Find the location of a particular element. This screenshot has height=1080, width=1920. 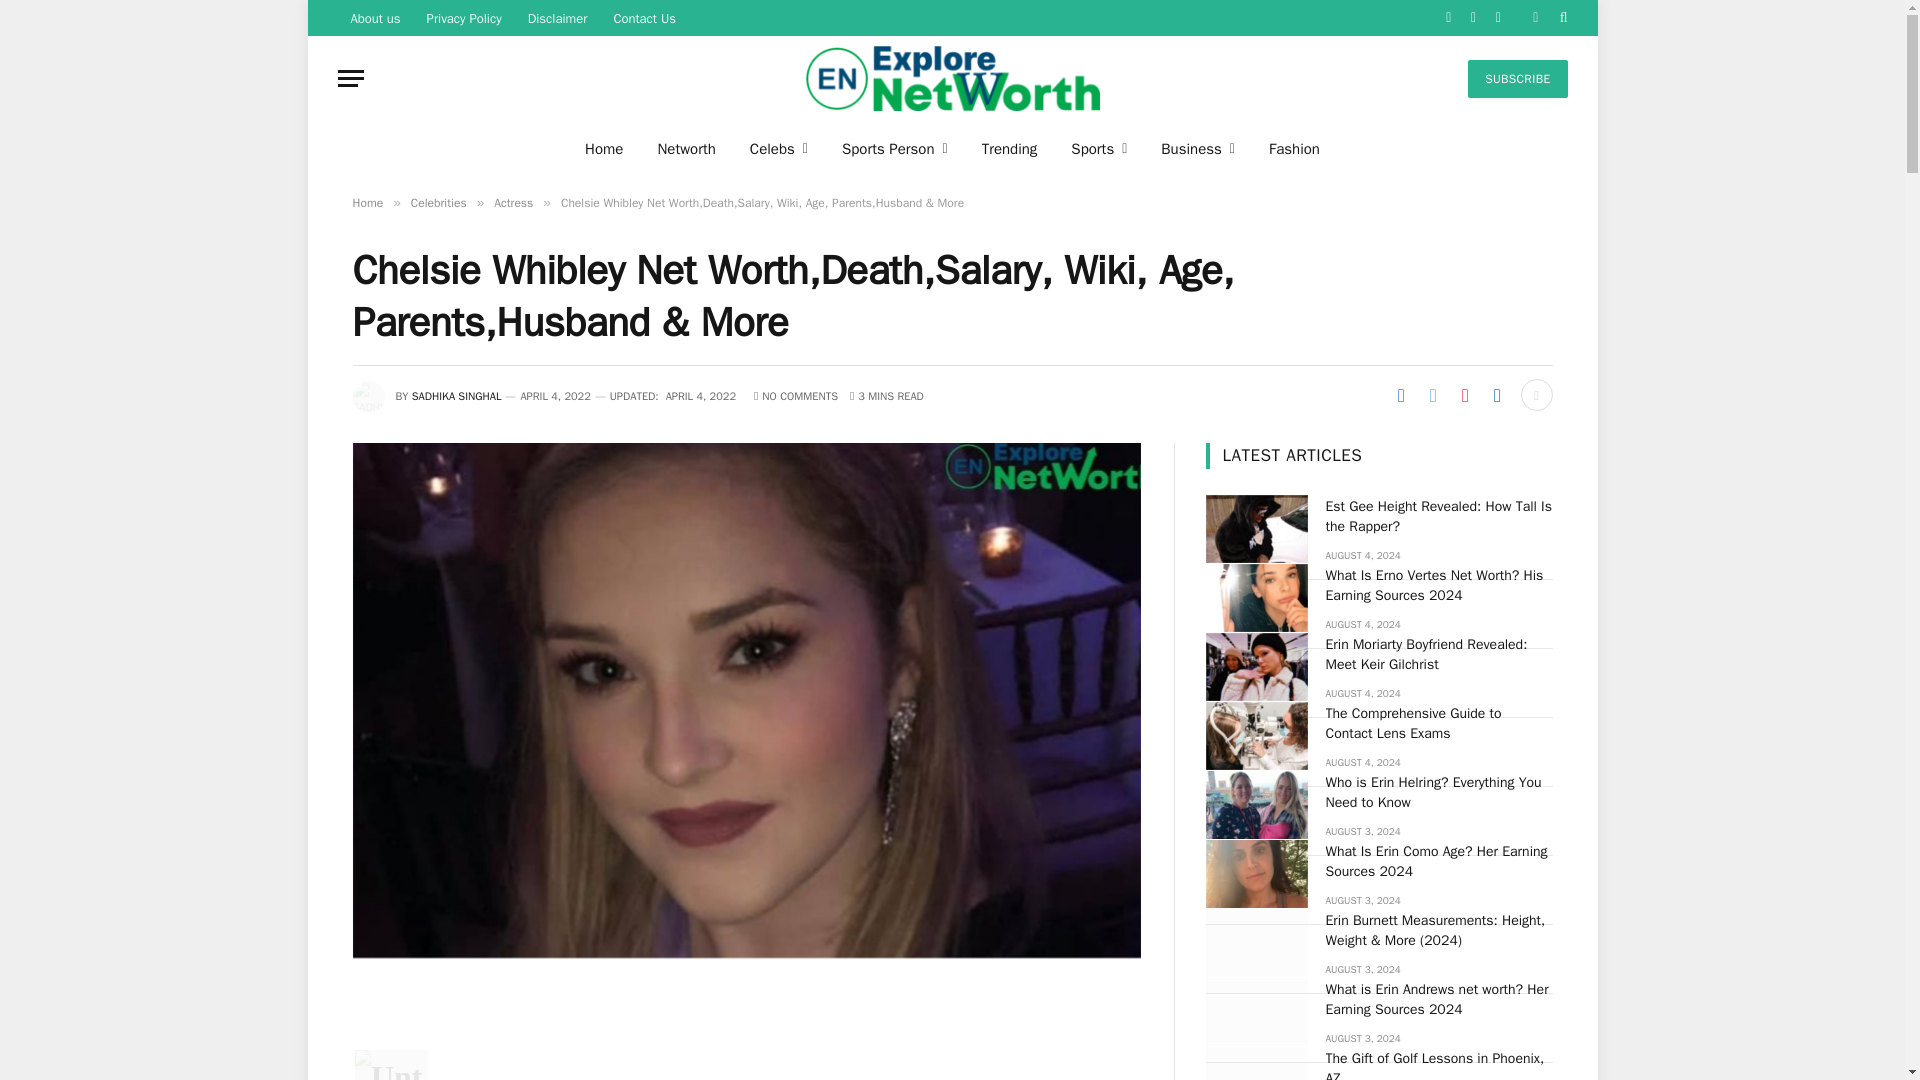

Privacy Policy is located at coordinates (464, 18).